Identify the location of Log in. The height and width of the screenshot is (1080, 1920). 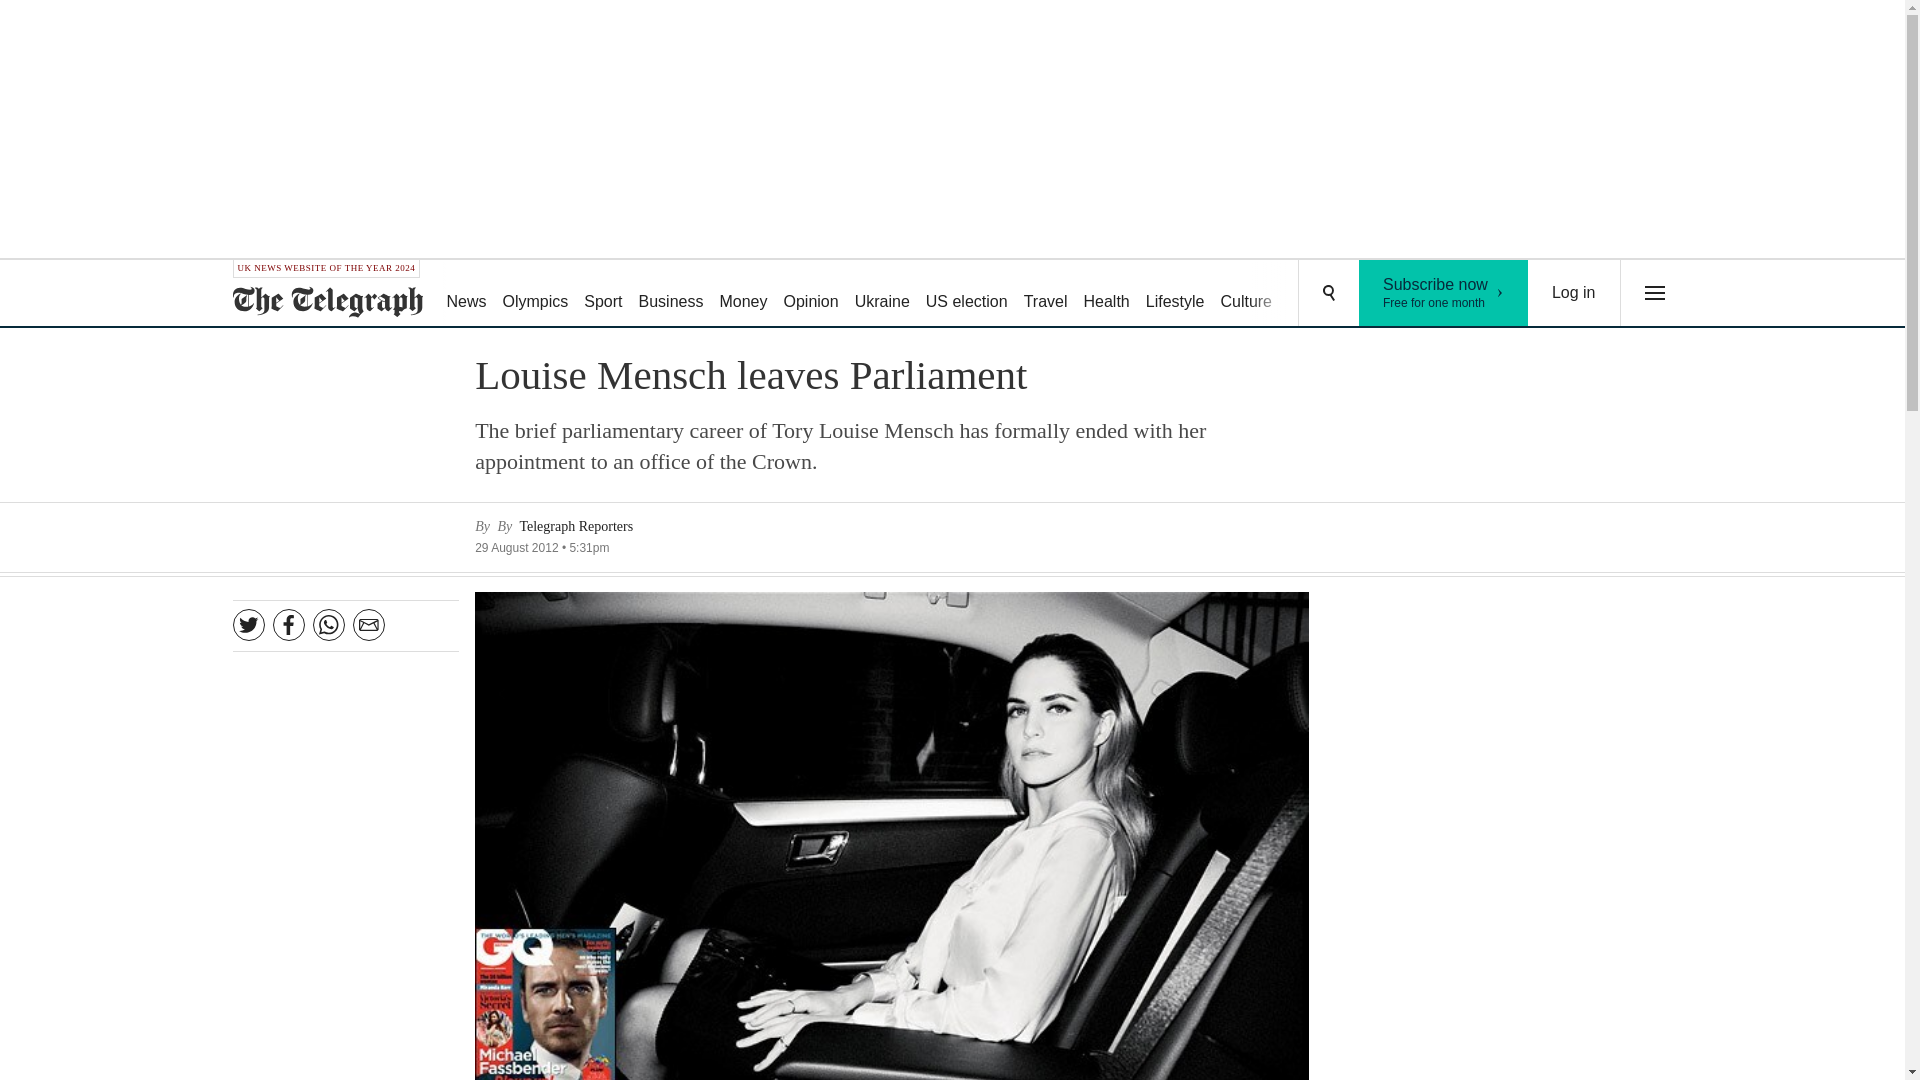
(1106, 294).